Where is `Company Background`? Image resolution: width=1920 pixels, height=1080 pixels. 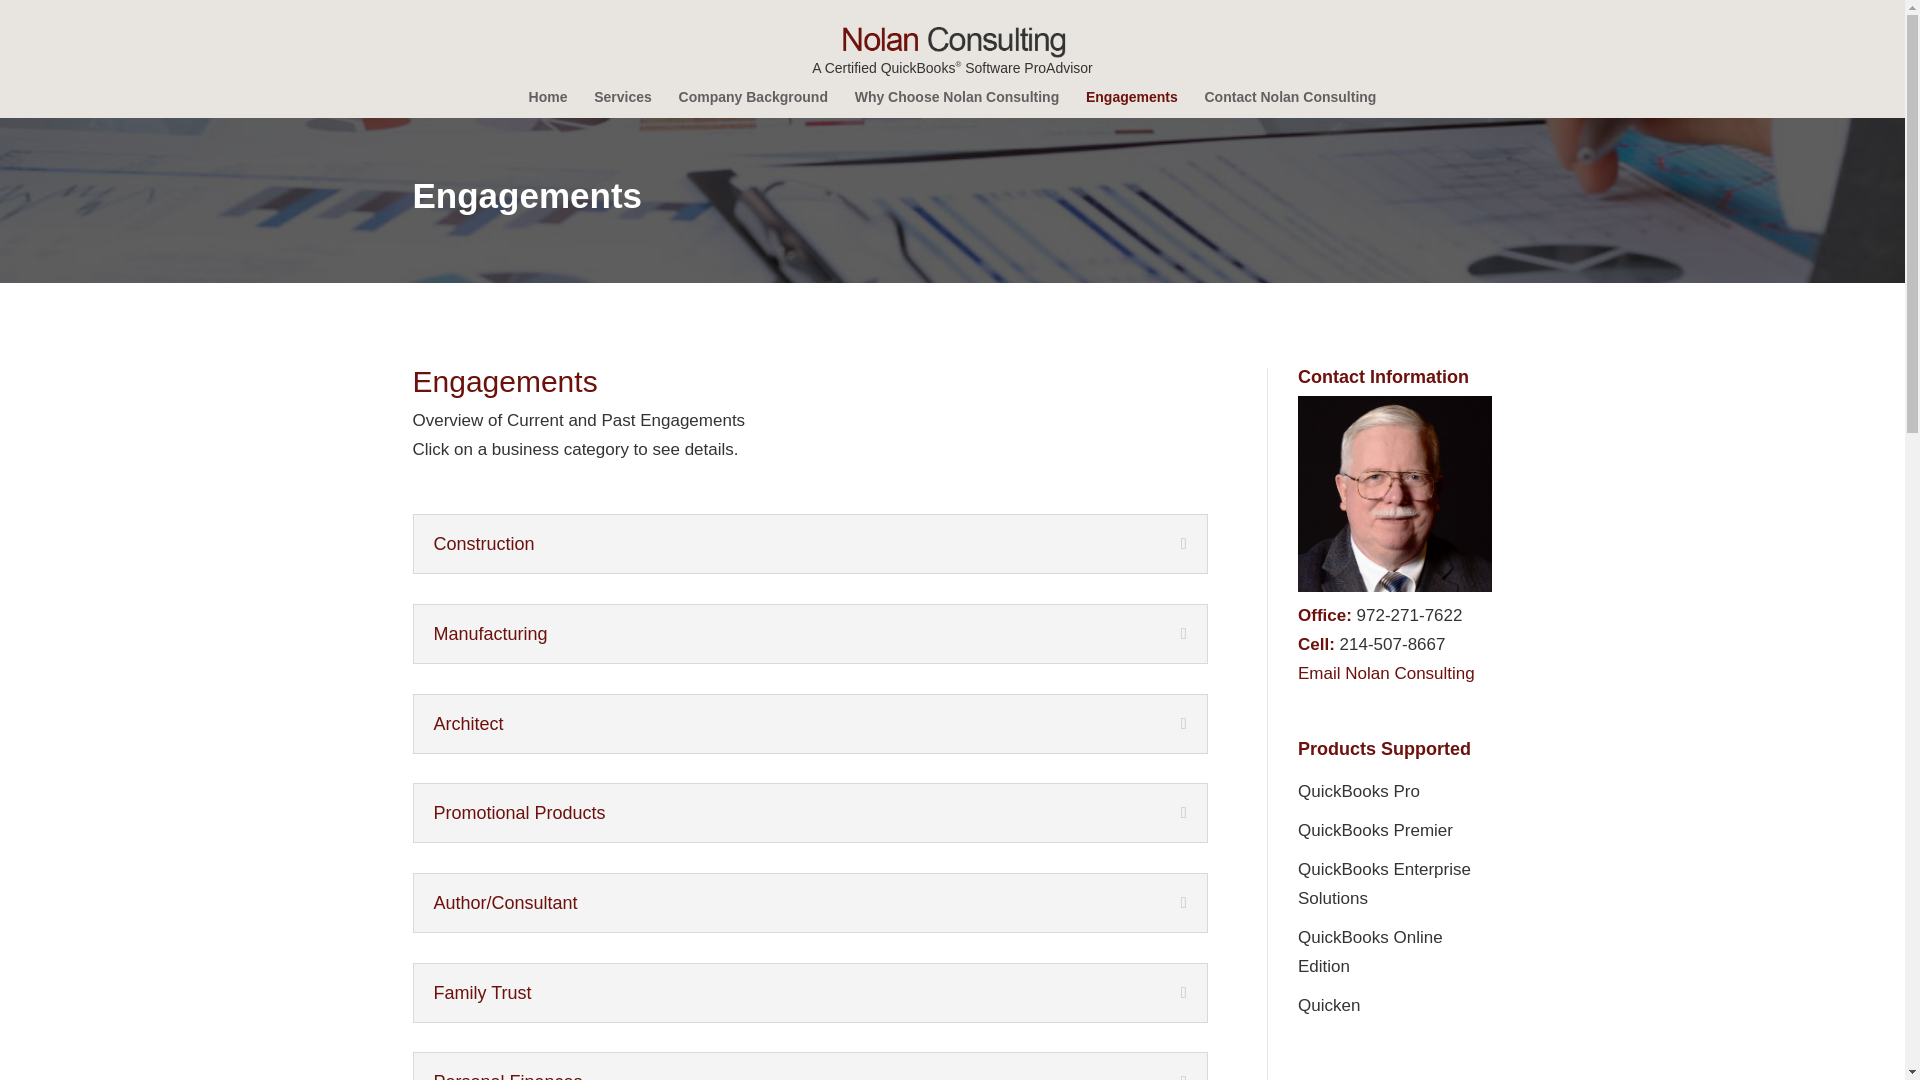
Company Background is located at coordinates (753, 103).